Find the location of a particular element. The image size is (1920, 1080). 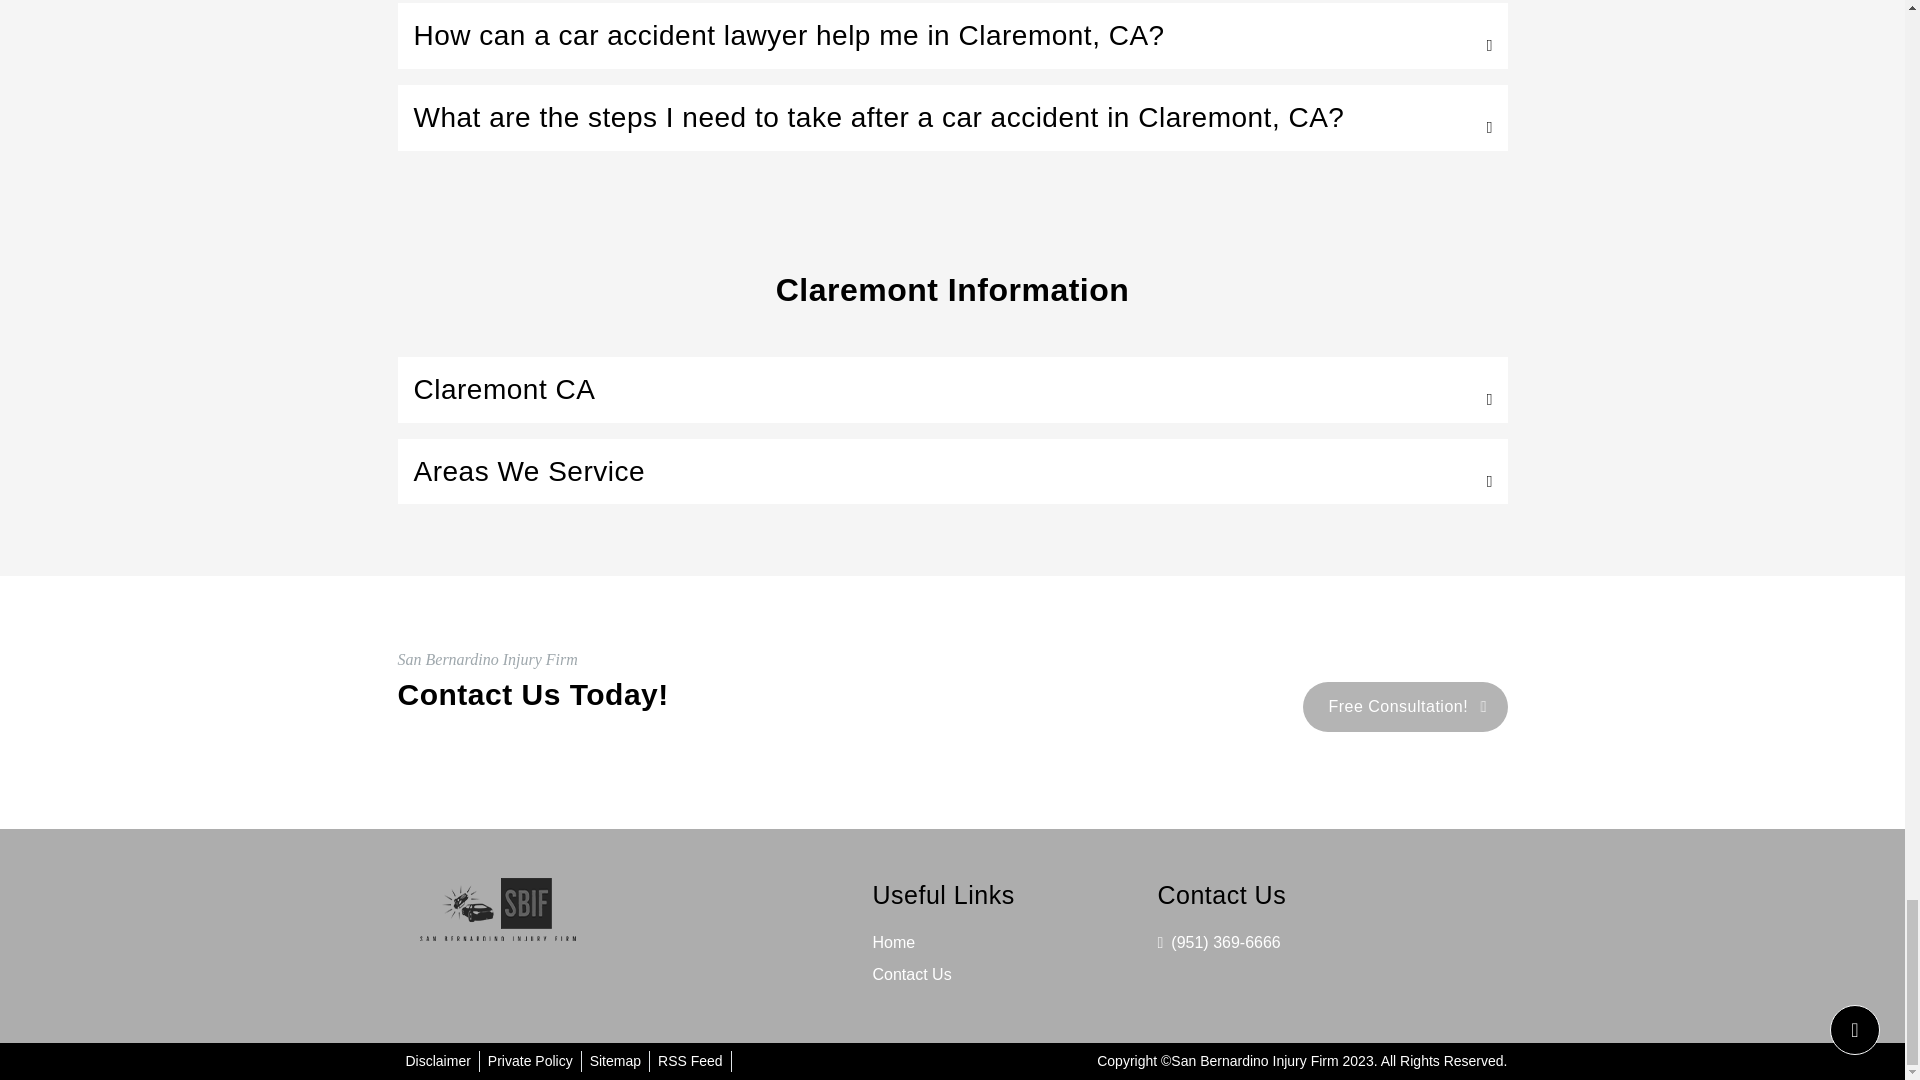

Disclaimer is located at coordinates (438, 1061).